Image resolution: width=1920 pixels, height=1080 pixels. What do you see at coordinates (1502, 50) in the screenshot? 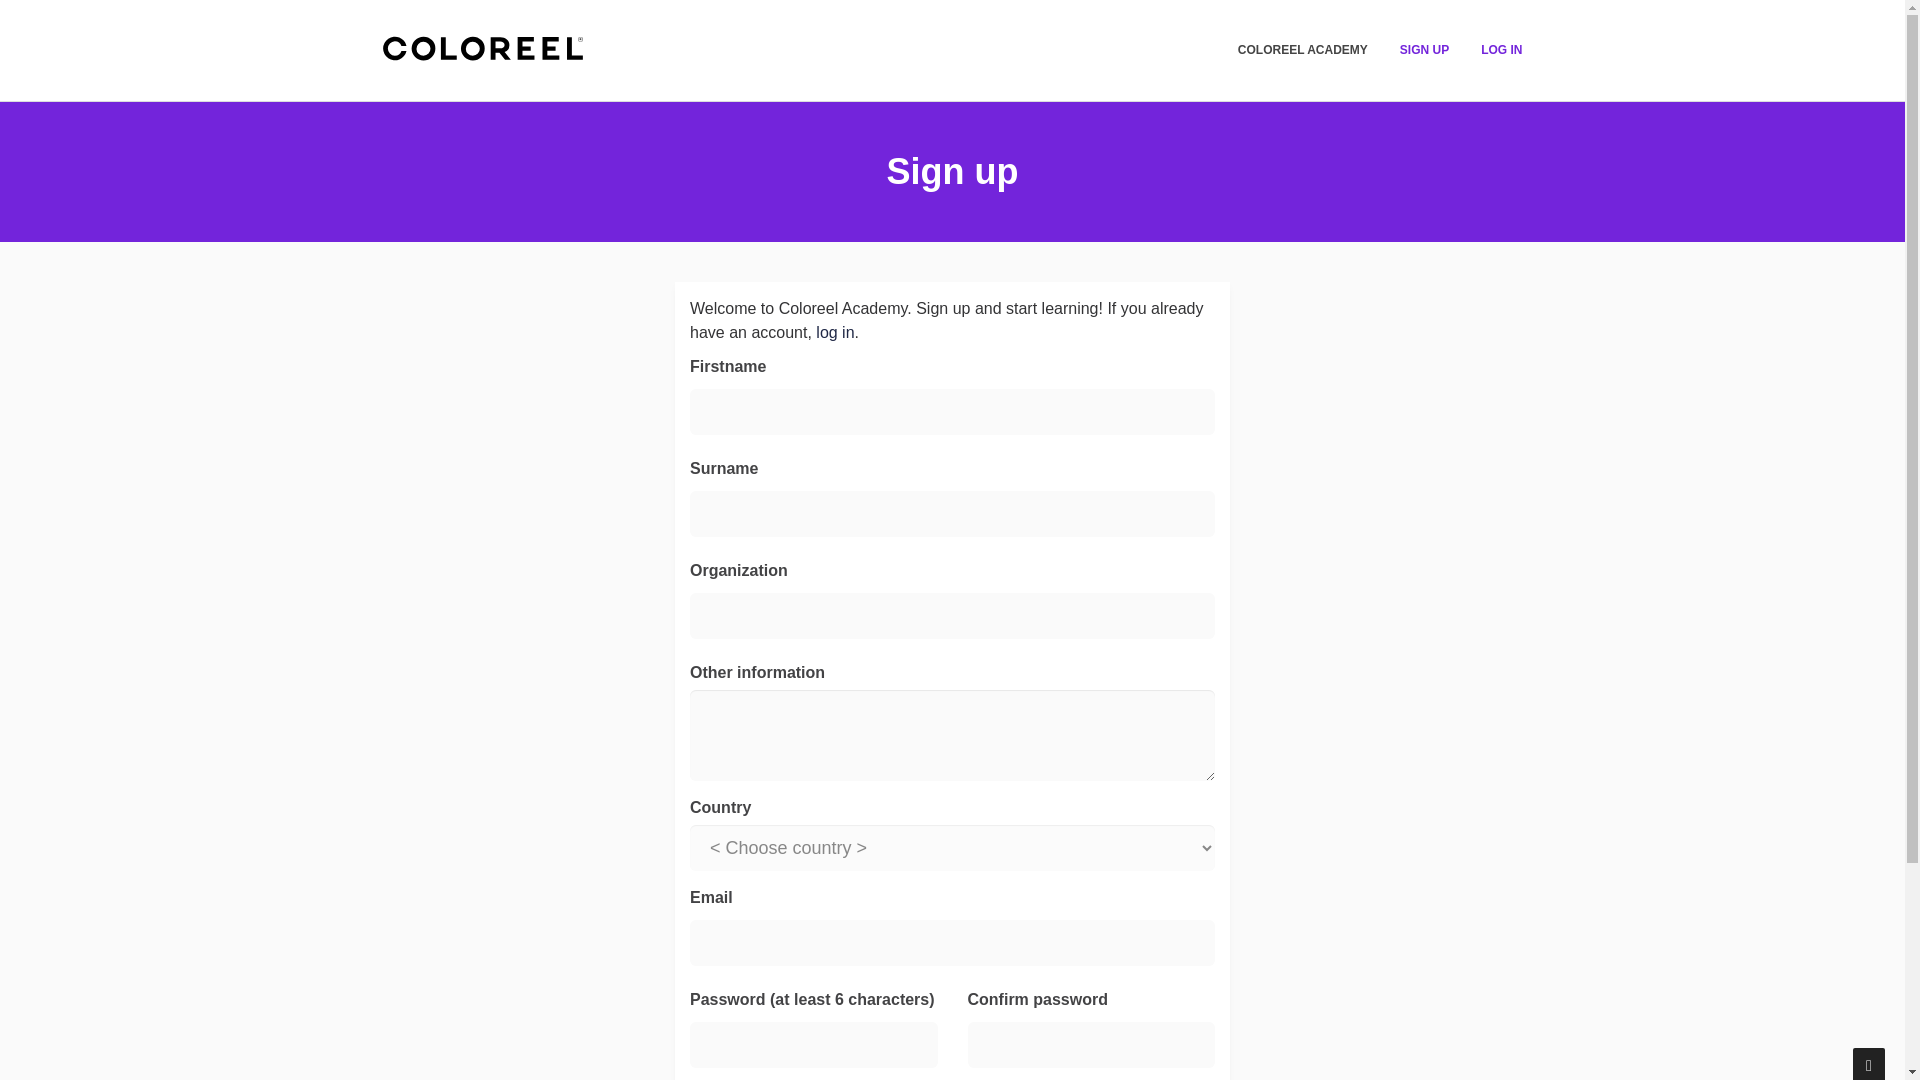
I see `LOG IN` at bounding box center [1502, 50].